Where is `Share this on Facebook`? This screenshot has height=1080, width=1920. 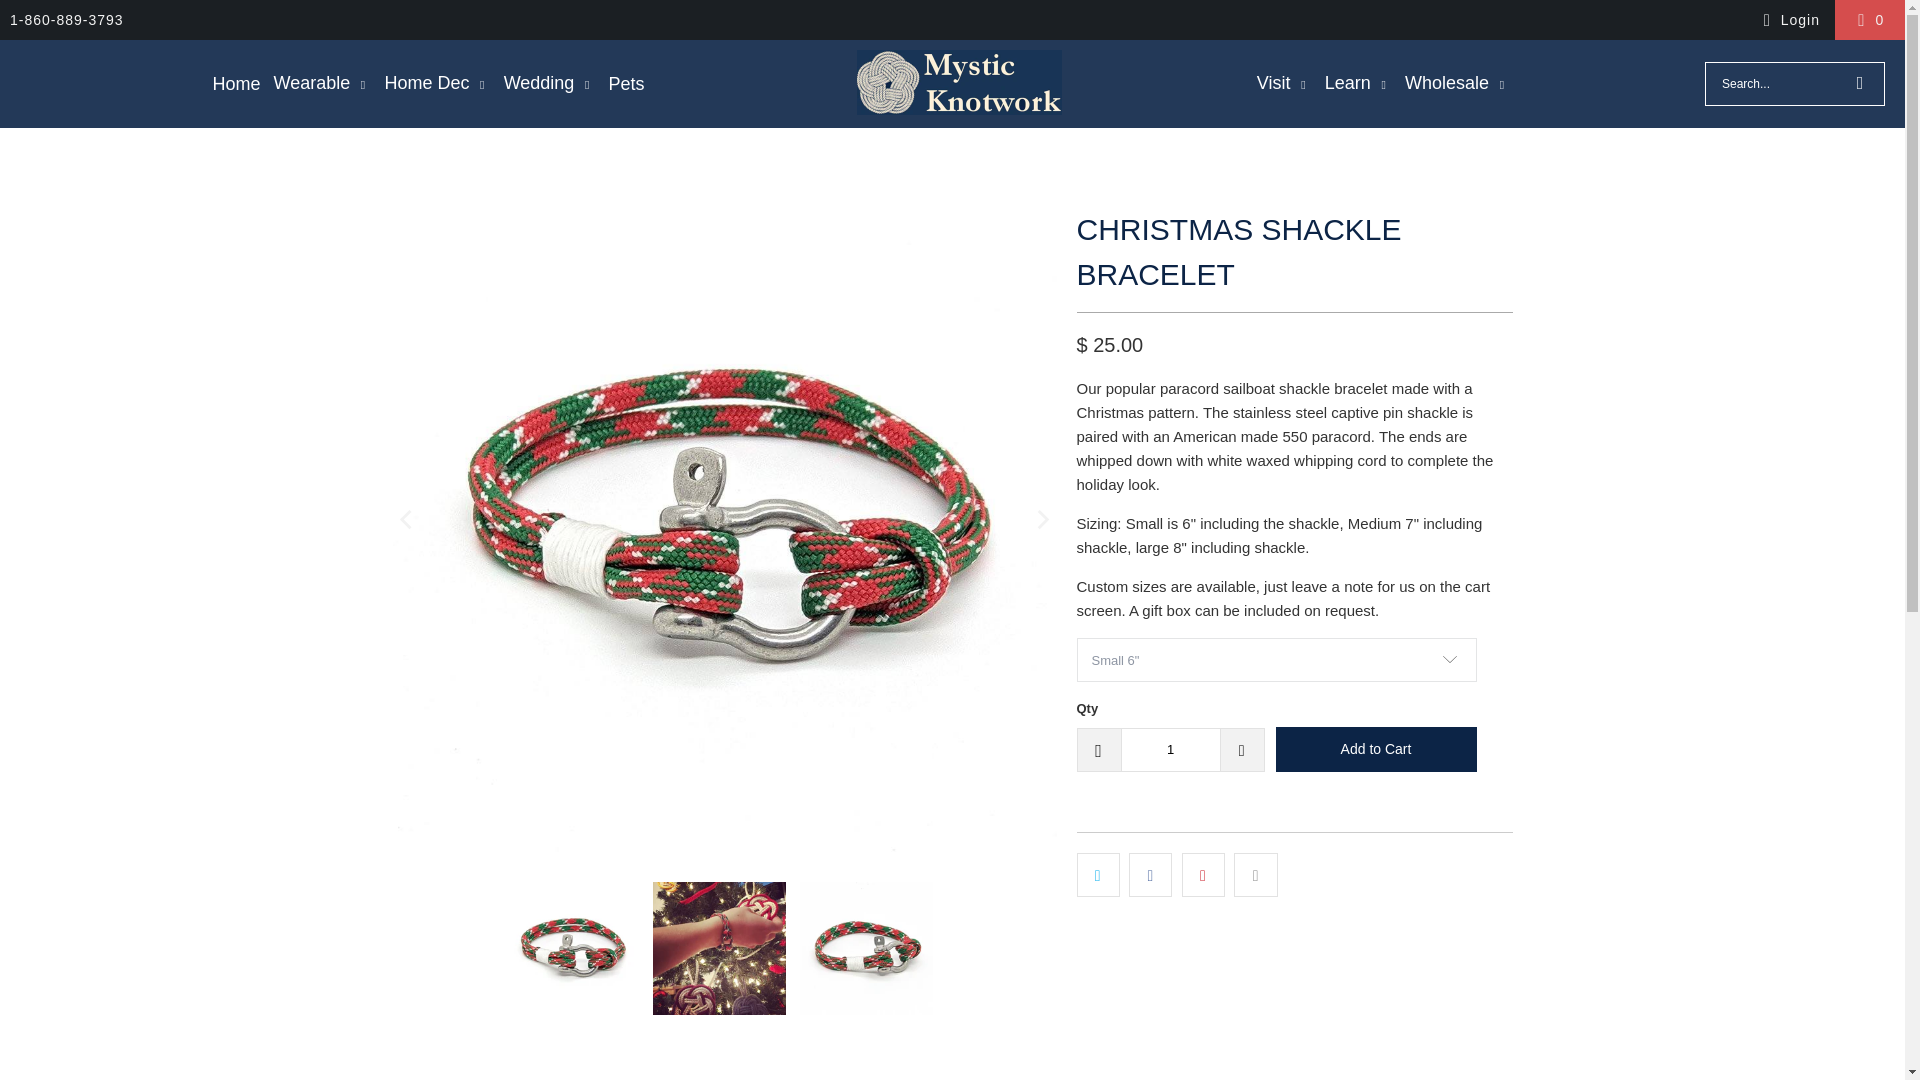 Share this on Facebook is located at coordinates (1150, 874).